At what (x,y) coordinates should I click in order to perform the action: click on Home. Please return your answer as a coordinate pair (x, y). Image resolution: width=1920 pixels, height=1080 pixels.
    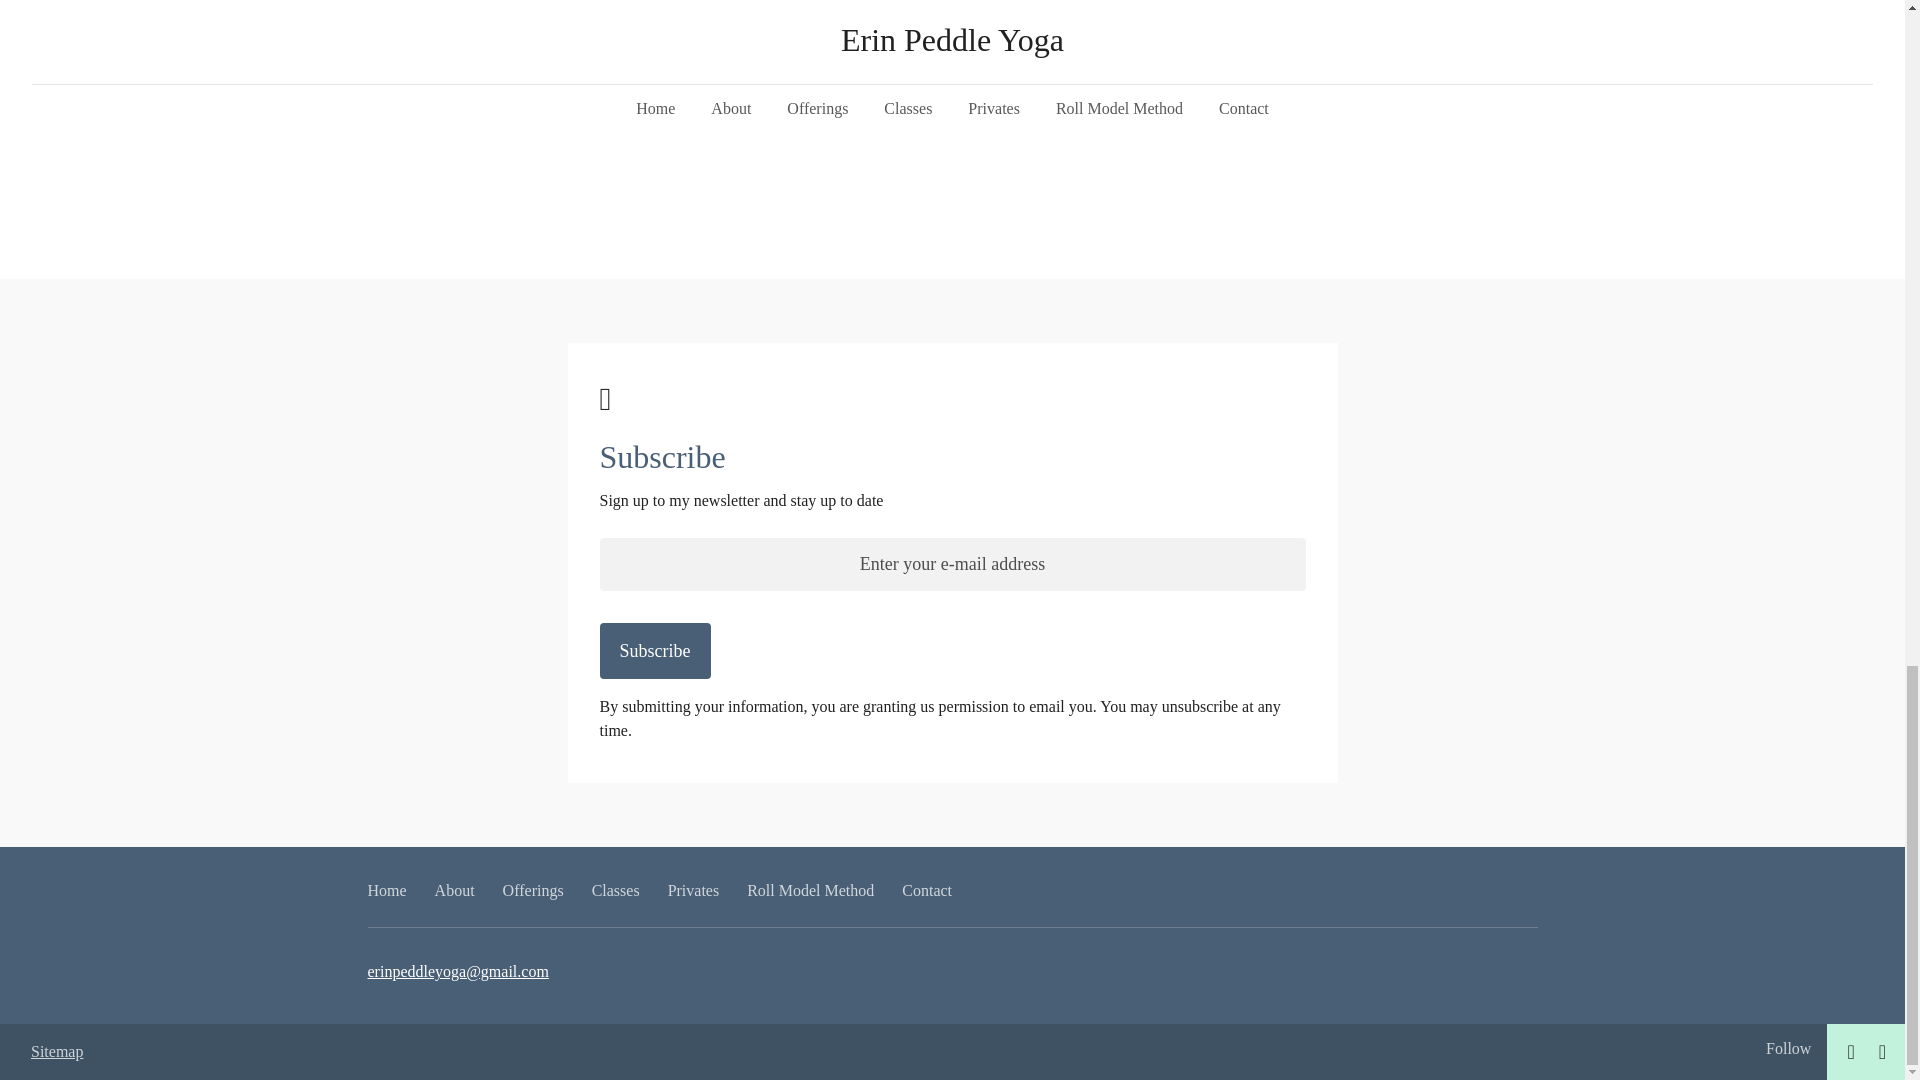
    Looking at the image, I should click on (388, 890).